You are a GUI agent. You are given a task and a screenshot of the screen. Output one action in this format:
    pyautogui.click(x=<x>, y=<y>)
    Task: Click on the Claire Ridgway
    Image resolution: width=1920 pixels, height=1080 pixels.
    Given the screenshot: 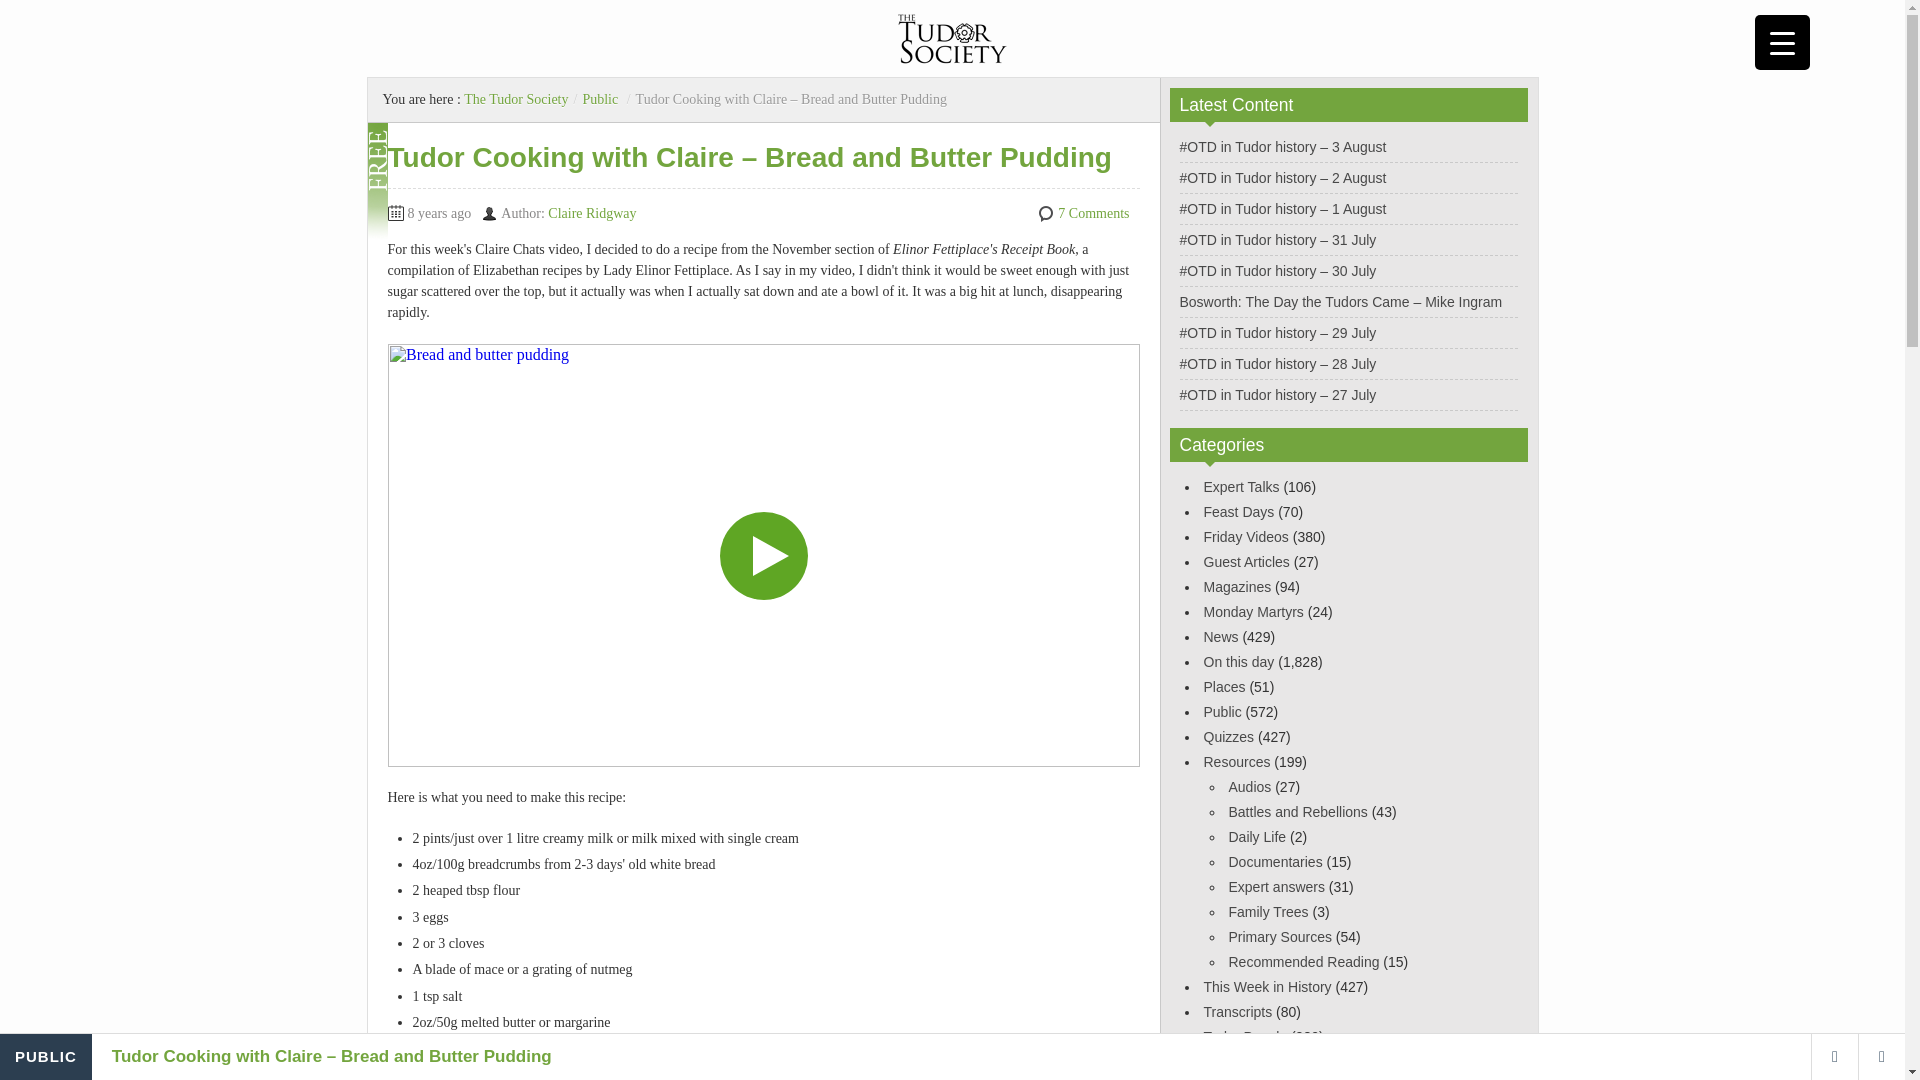 What is the action you would take?
    pyautogui.click(x=591, y=214)
    